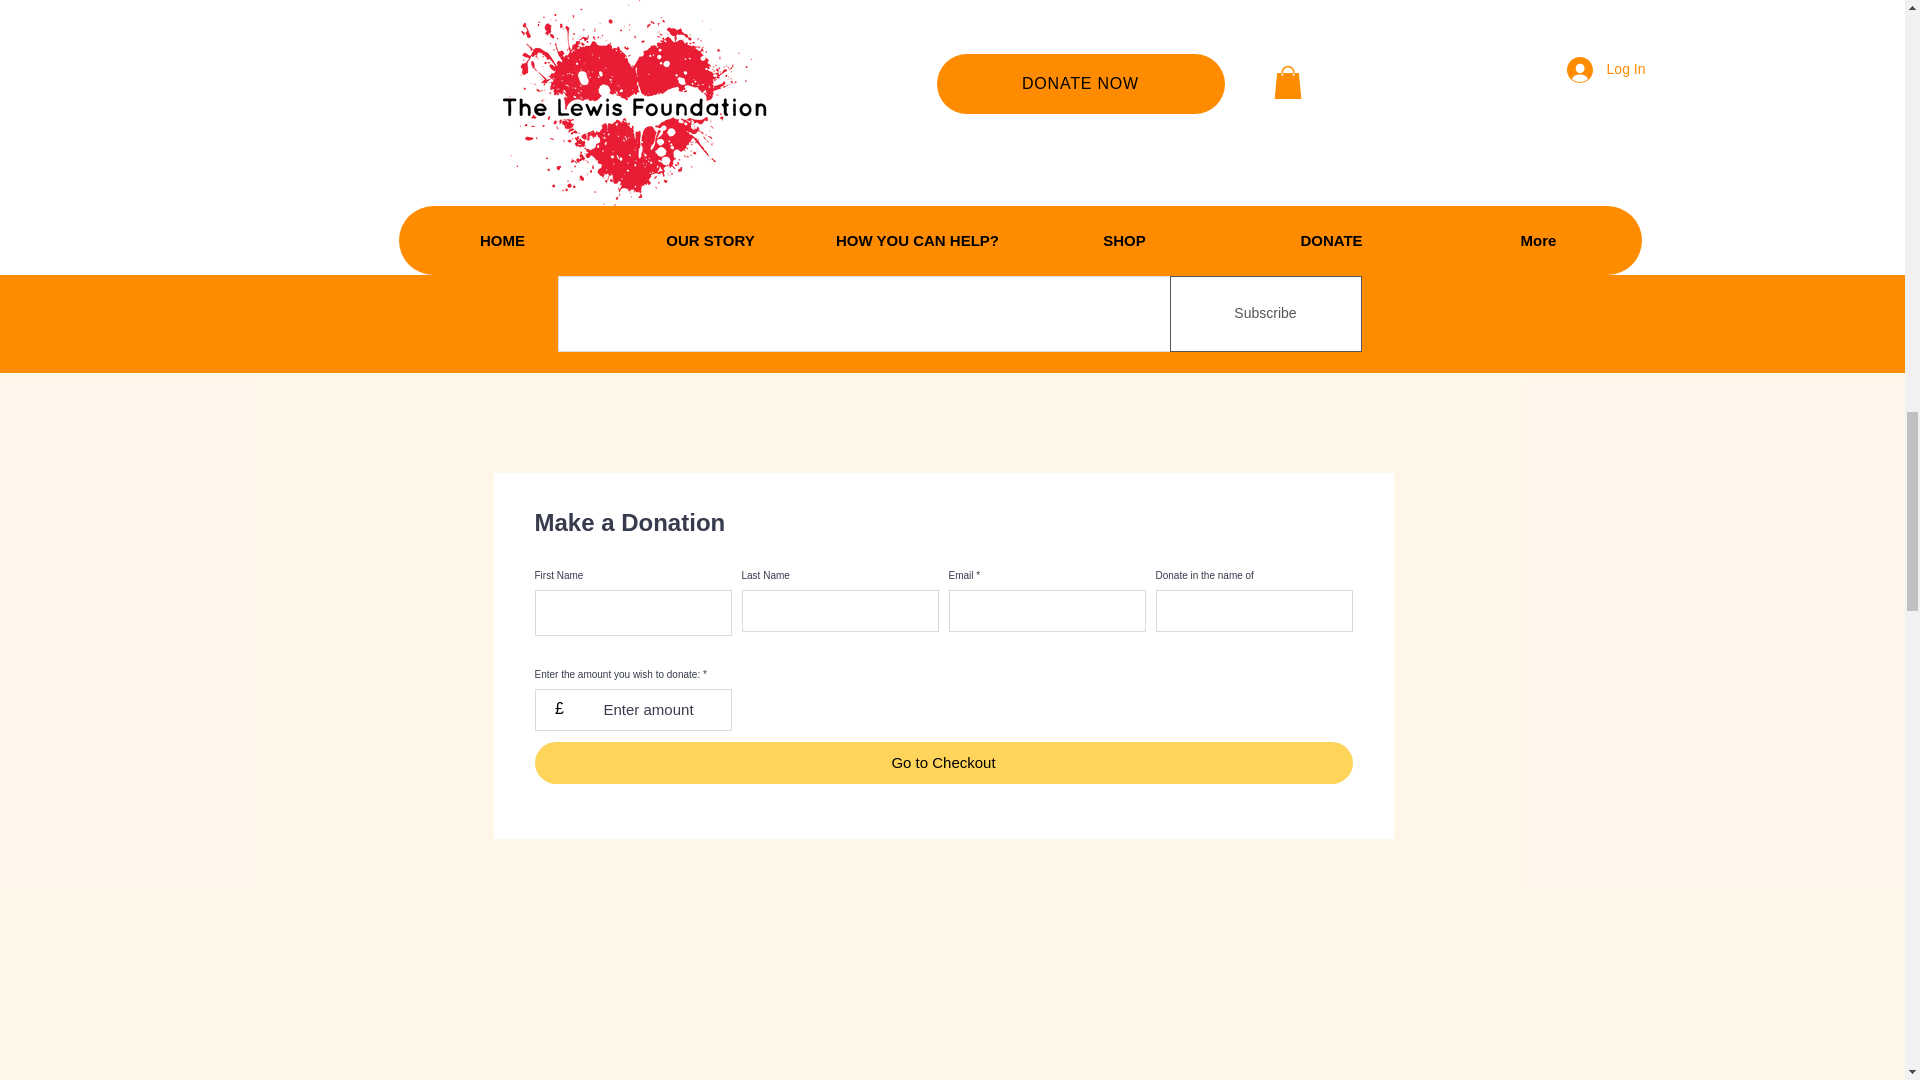  What do you see at coordinates (1265, 314) in the screenshot?
I see `Subscribe` at bounding box center [1265, 314].